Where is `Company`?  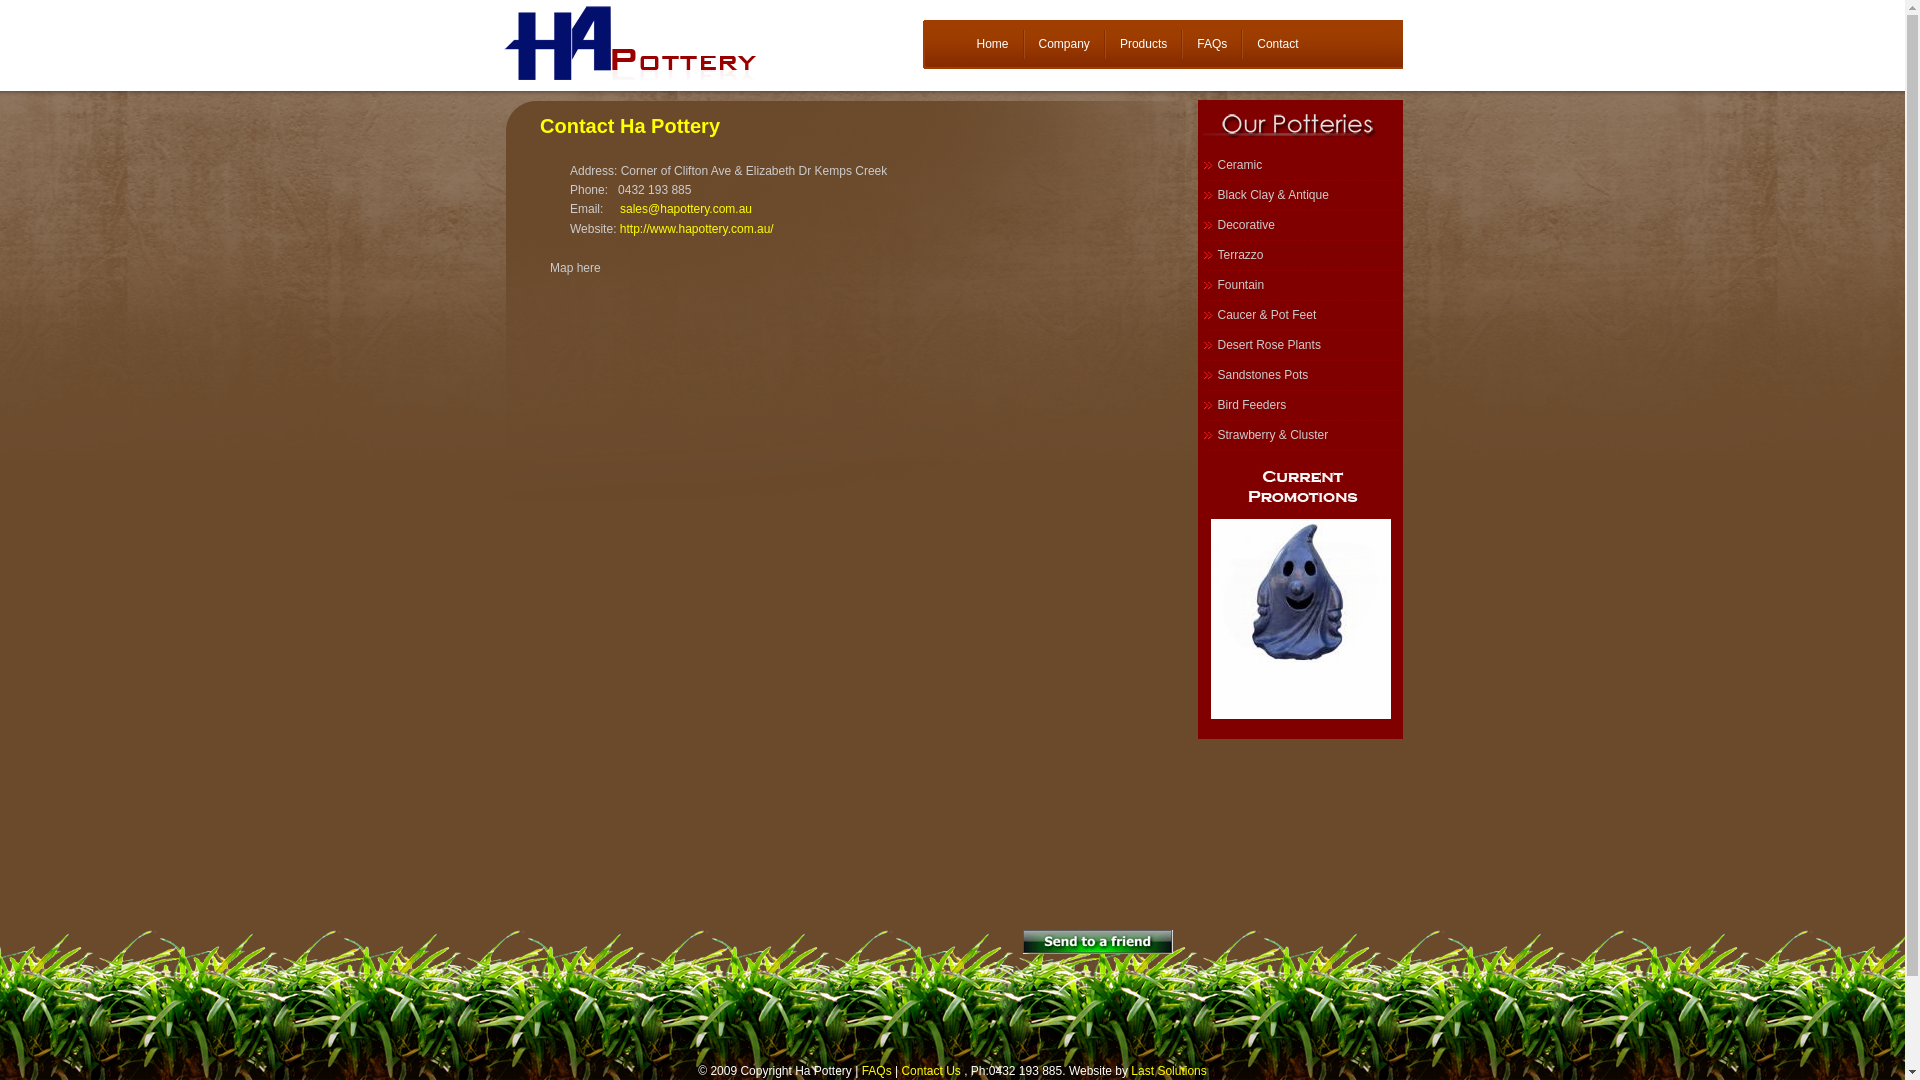 Company is located at coordinates (1064, 44).